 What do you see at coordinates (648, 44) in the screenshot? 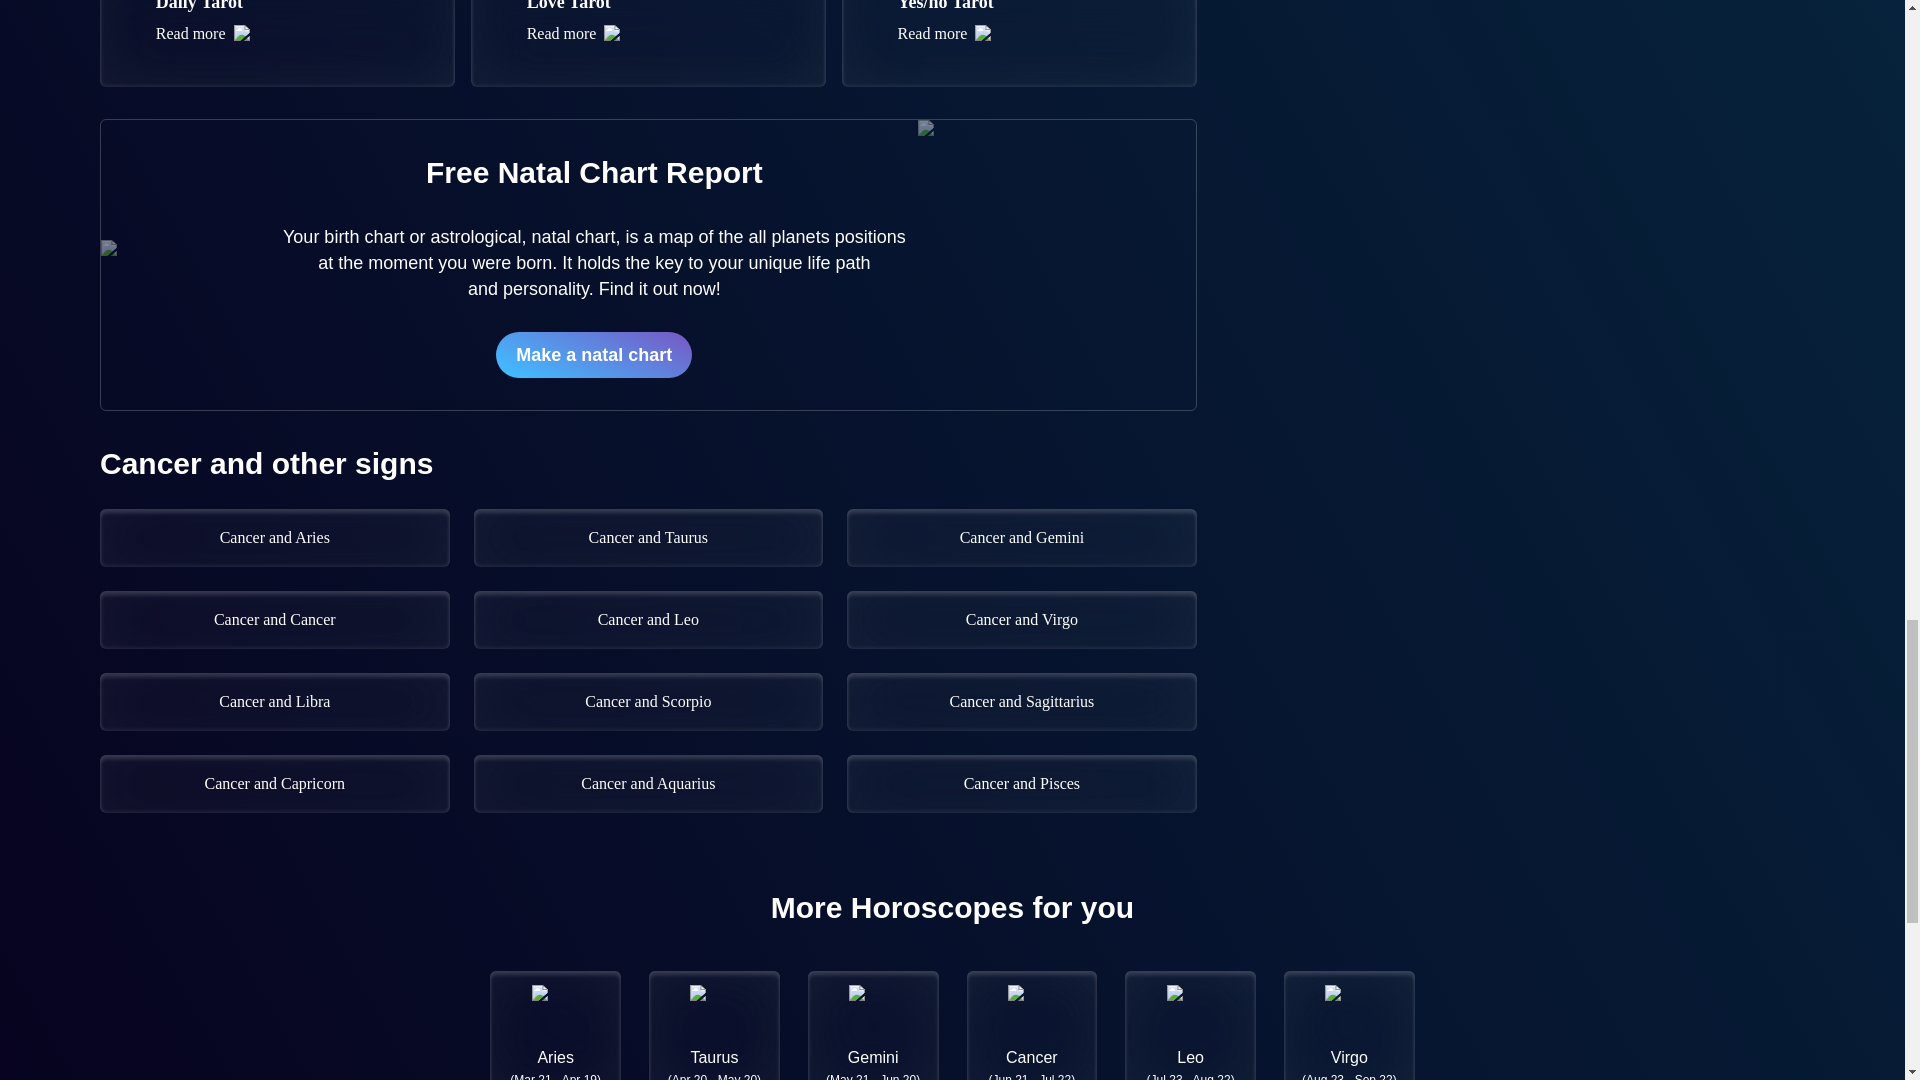
I see `cancer and Sagittarius` at bounding box center [648, 44].